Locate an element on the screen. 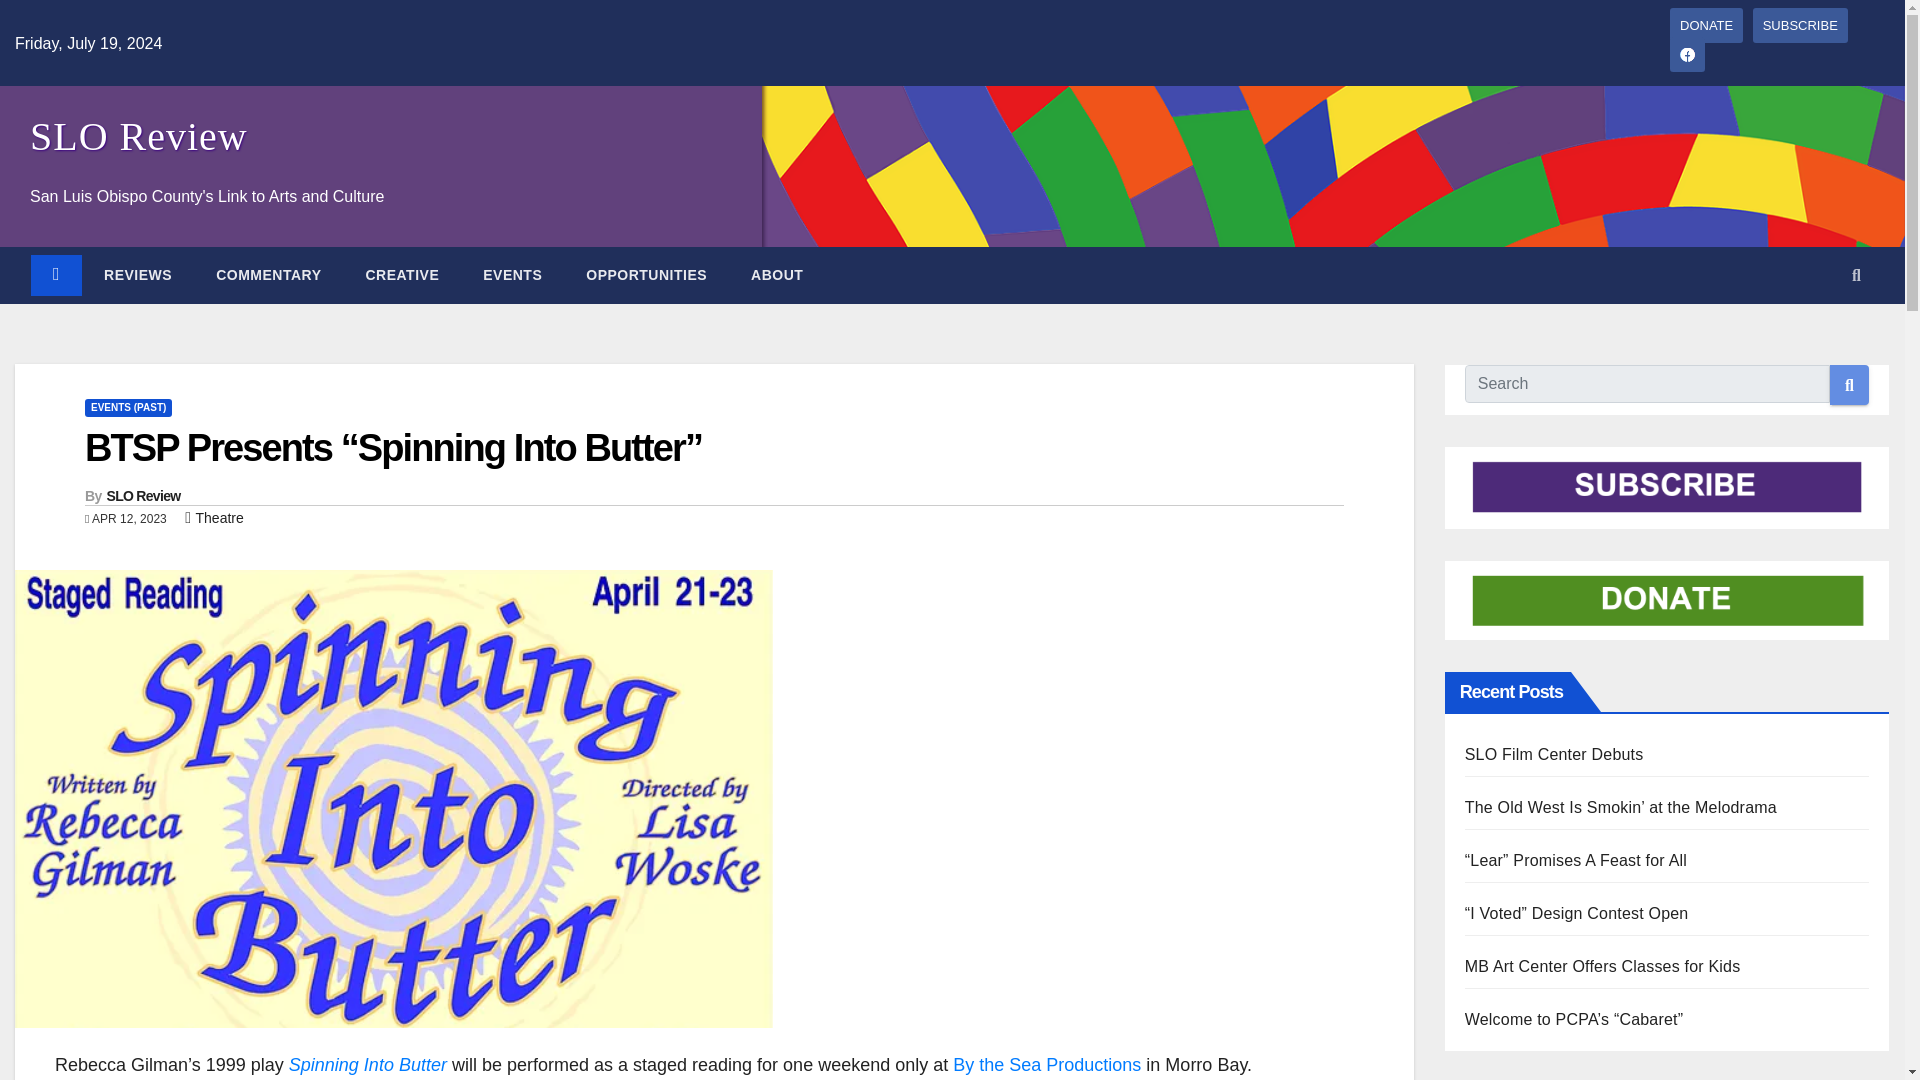 This screenshot has height=1080, width=1920. Opportunities is located at coordinates (646, 274).